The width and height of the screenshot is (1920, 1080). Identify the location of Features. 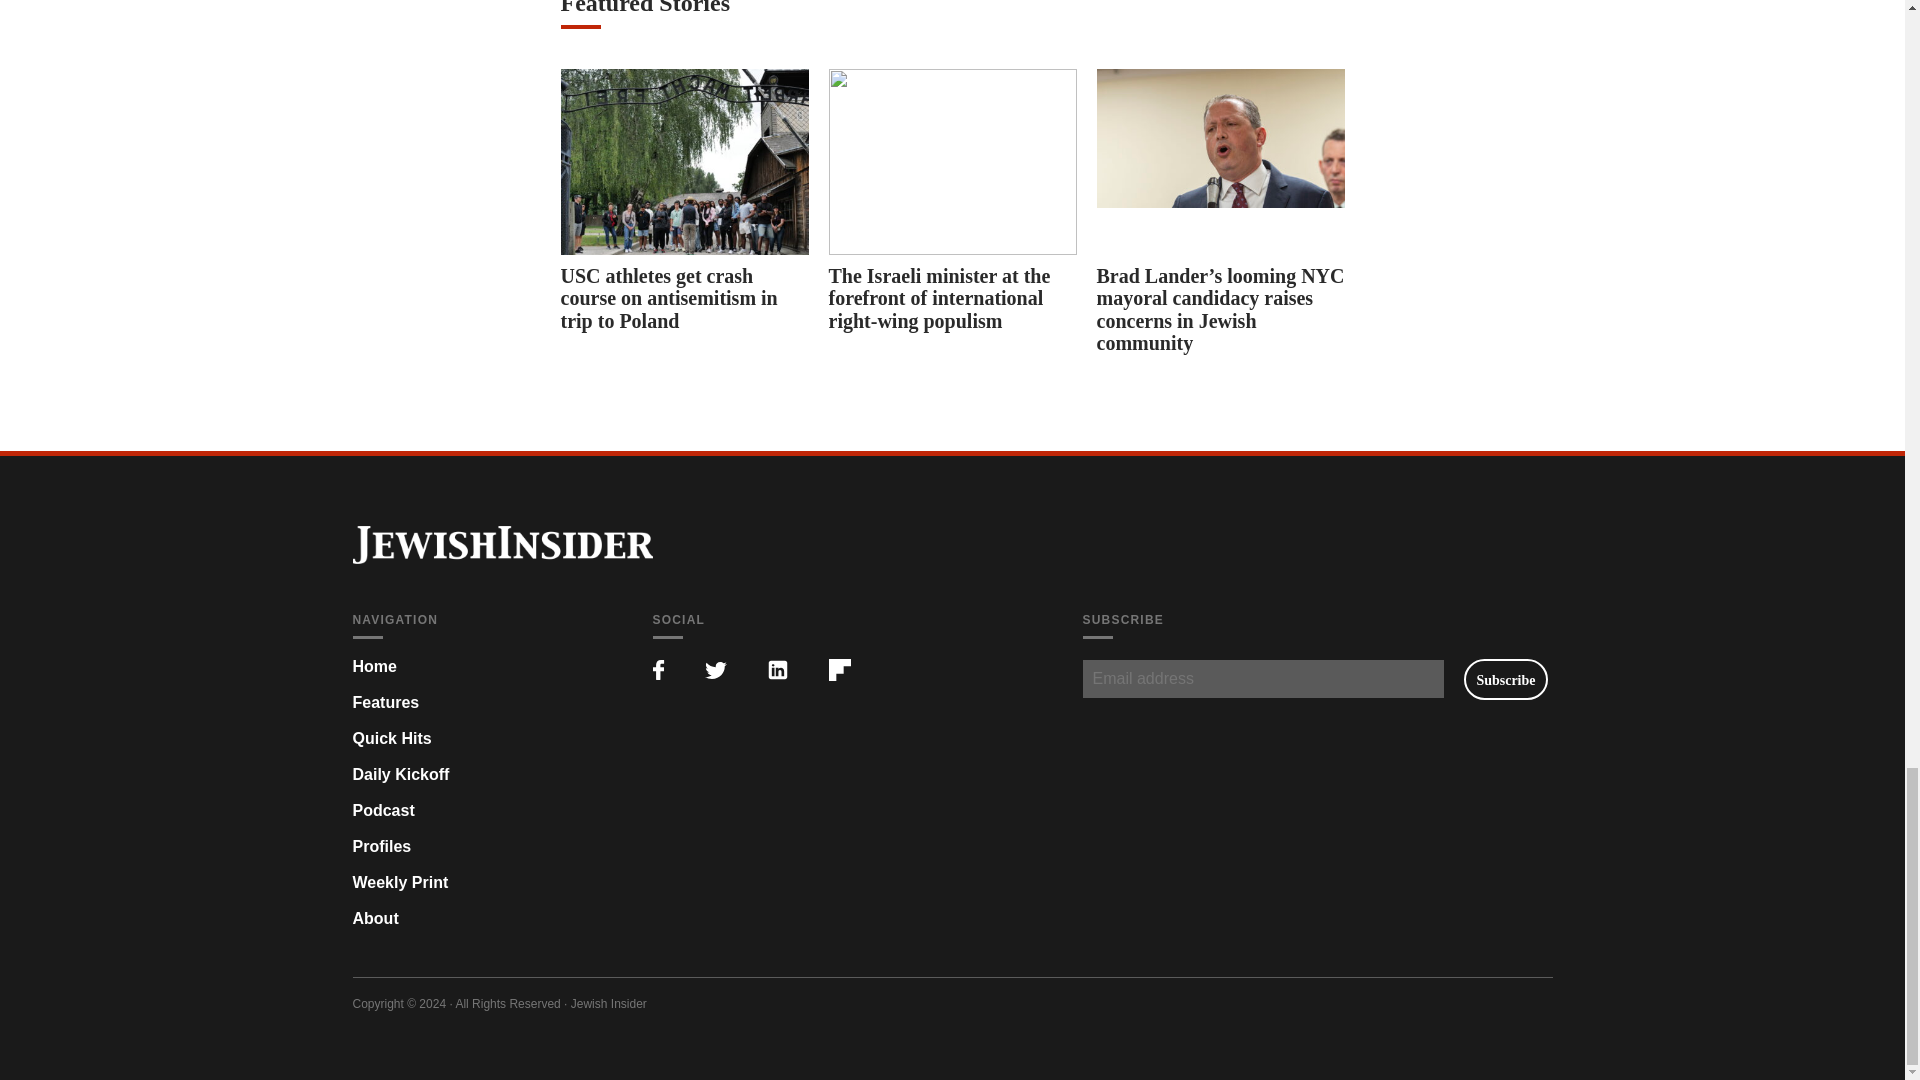
(384, 702).